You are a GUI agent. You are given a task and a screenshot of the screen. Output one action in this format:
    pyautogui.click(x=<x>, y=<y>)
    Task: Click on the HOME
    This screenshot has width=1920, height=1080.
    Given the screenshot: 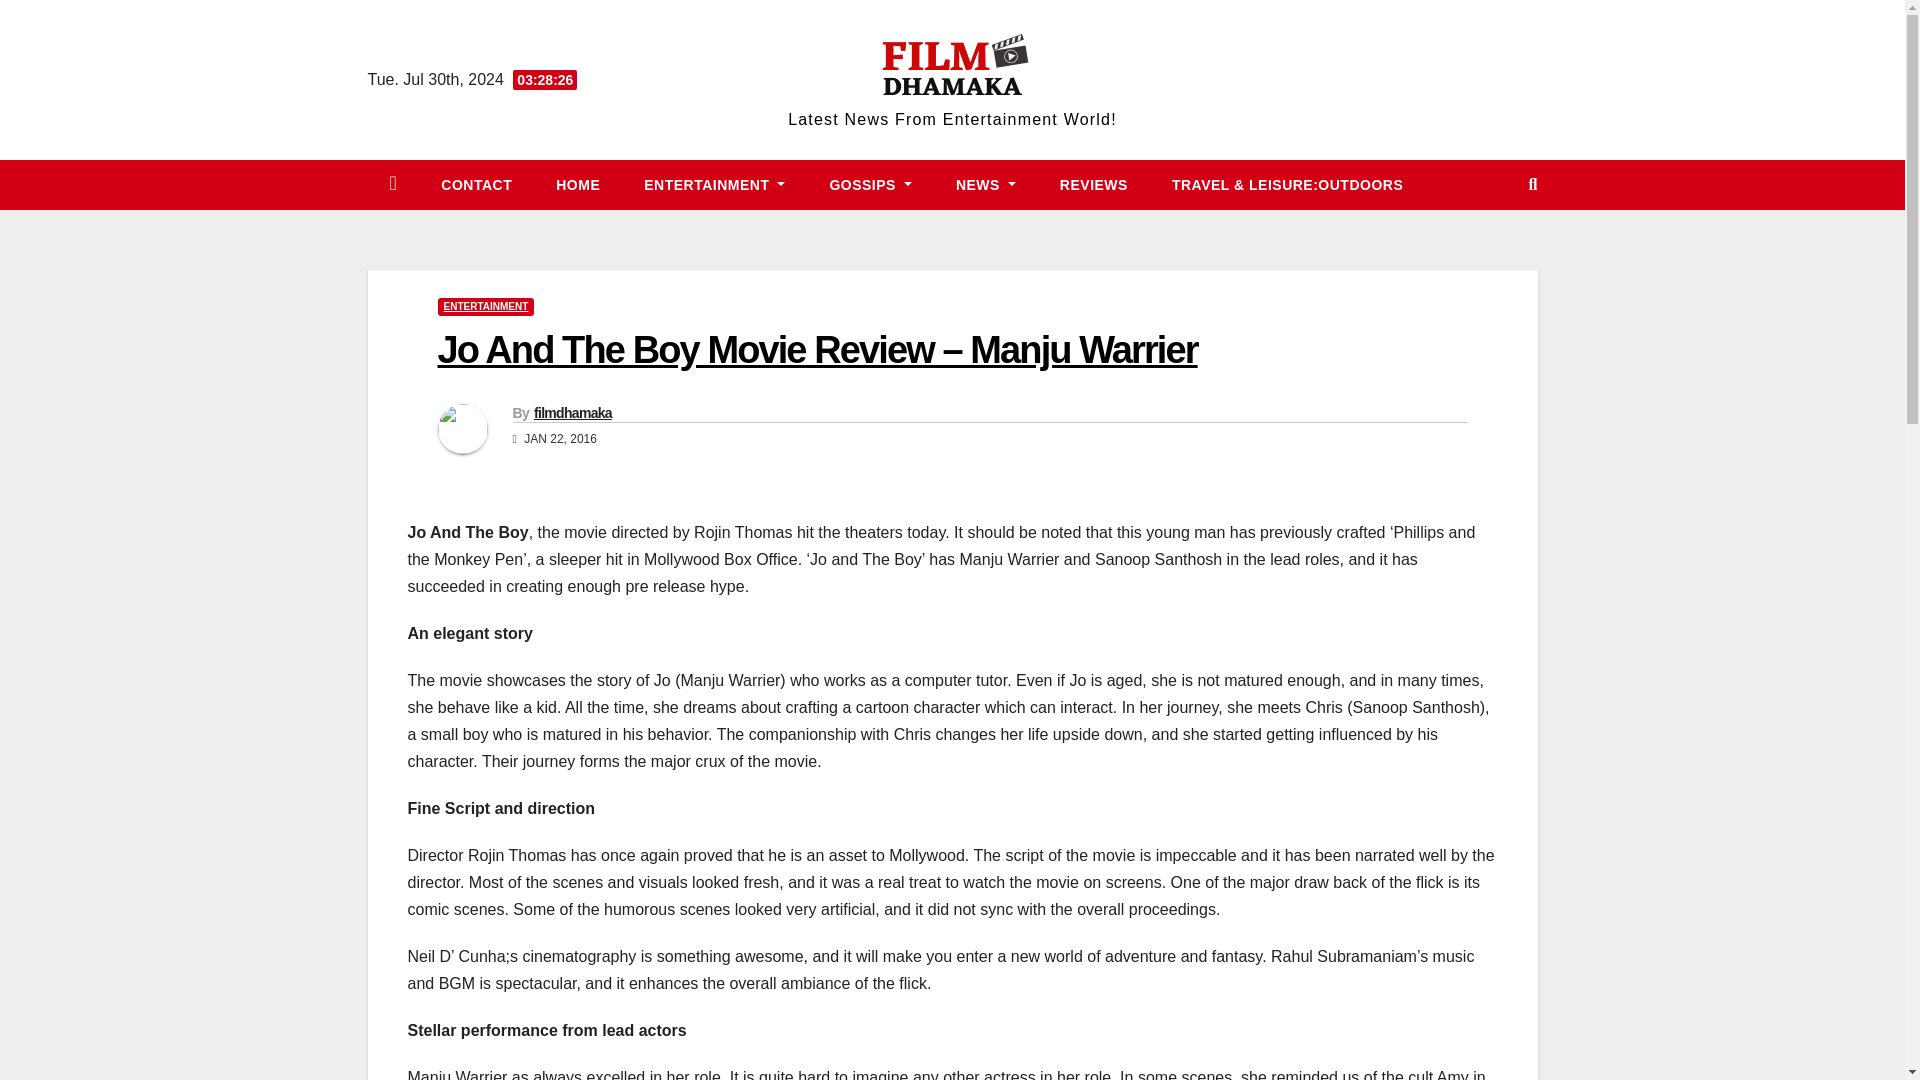 What is the action you would take?
    pyautogui.click(x=578, y=184)
    